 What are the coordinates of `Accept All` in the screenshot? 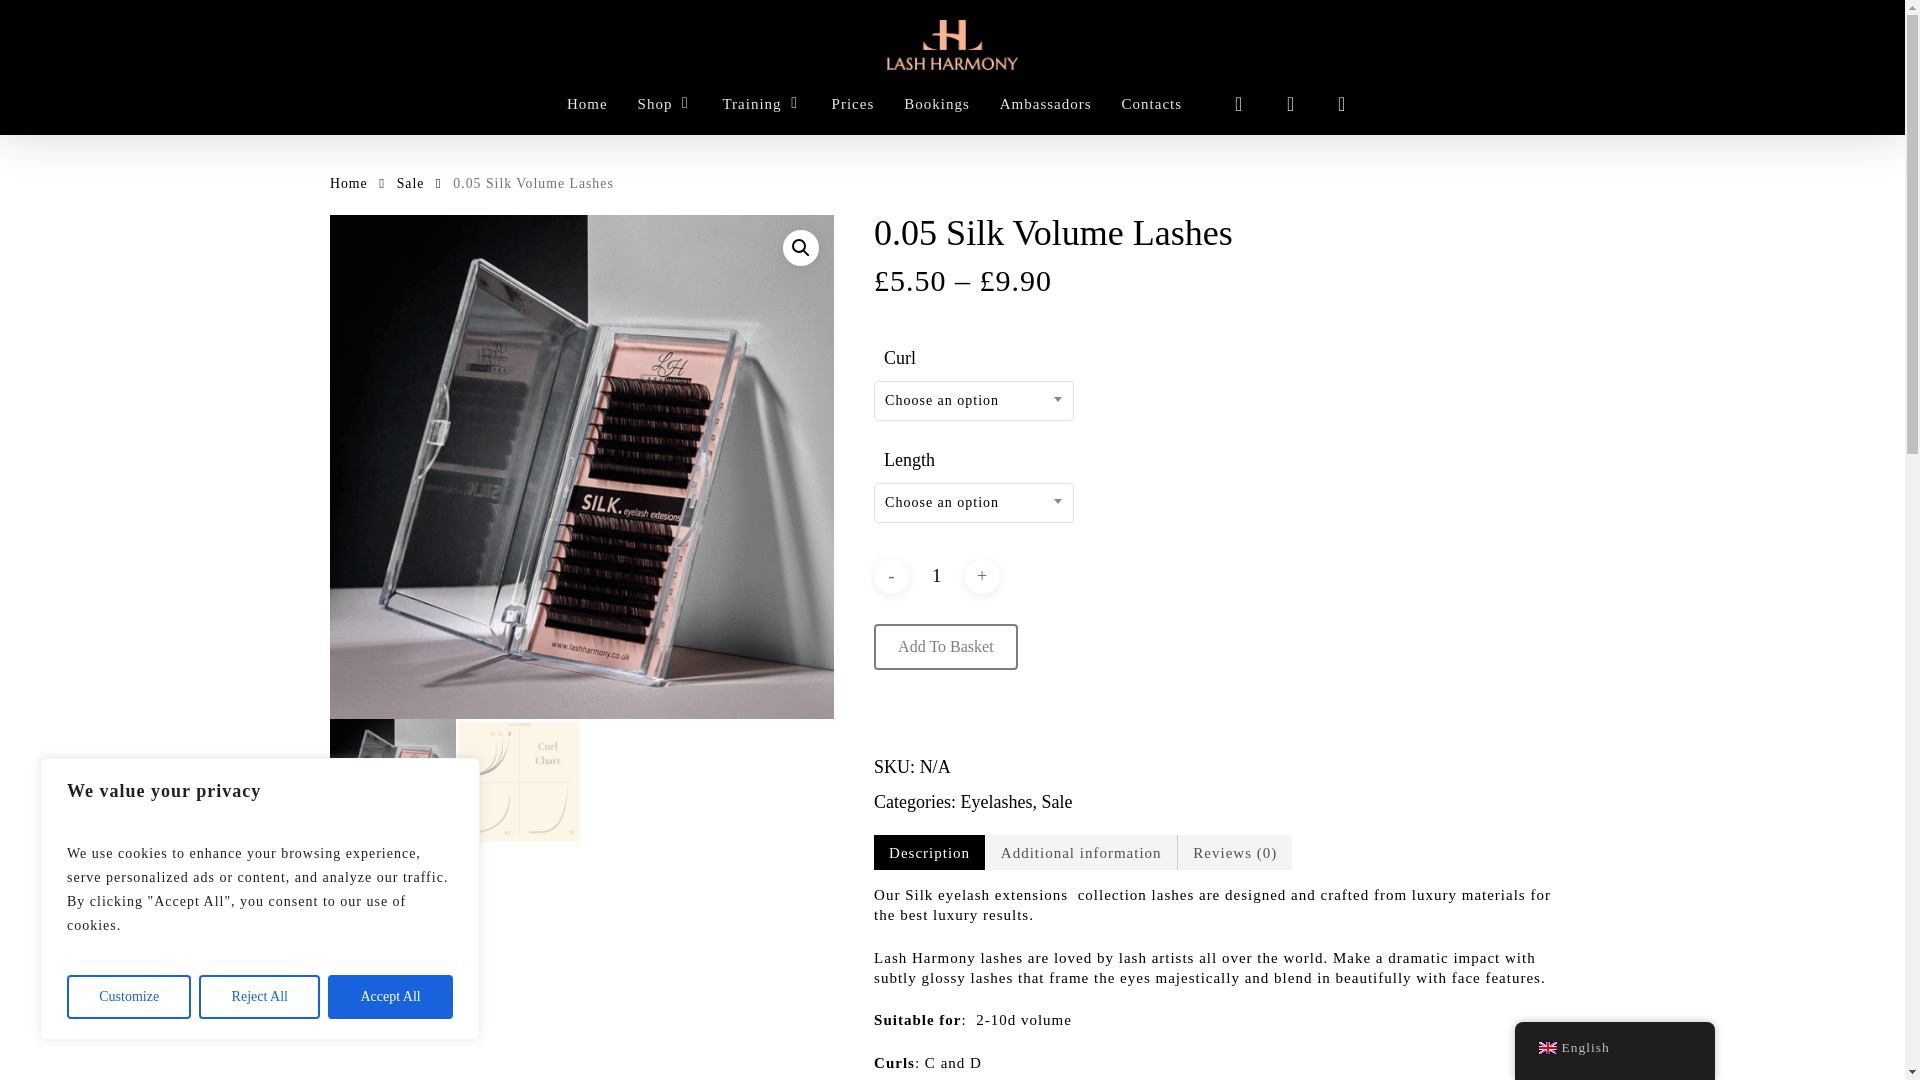 It's located at (390, 997).